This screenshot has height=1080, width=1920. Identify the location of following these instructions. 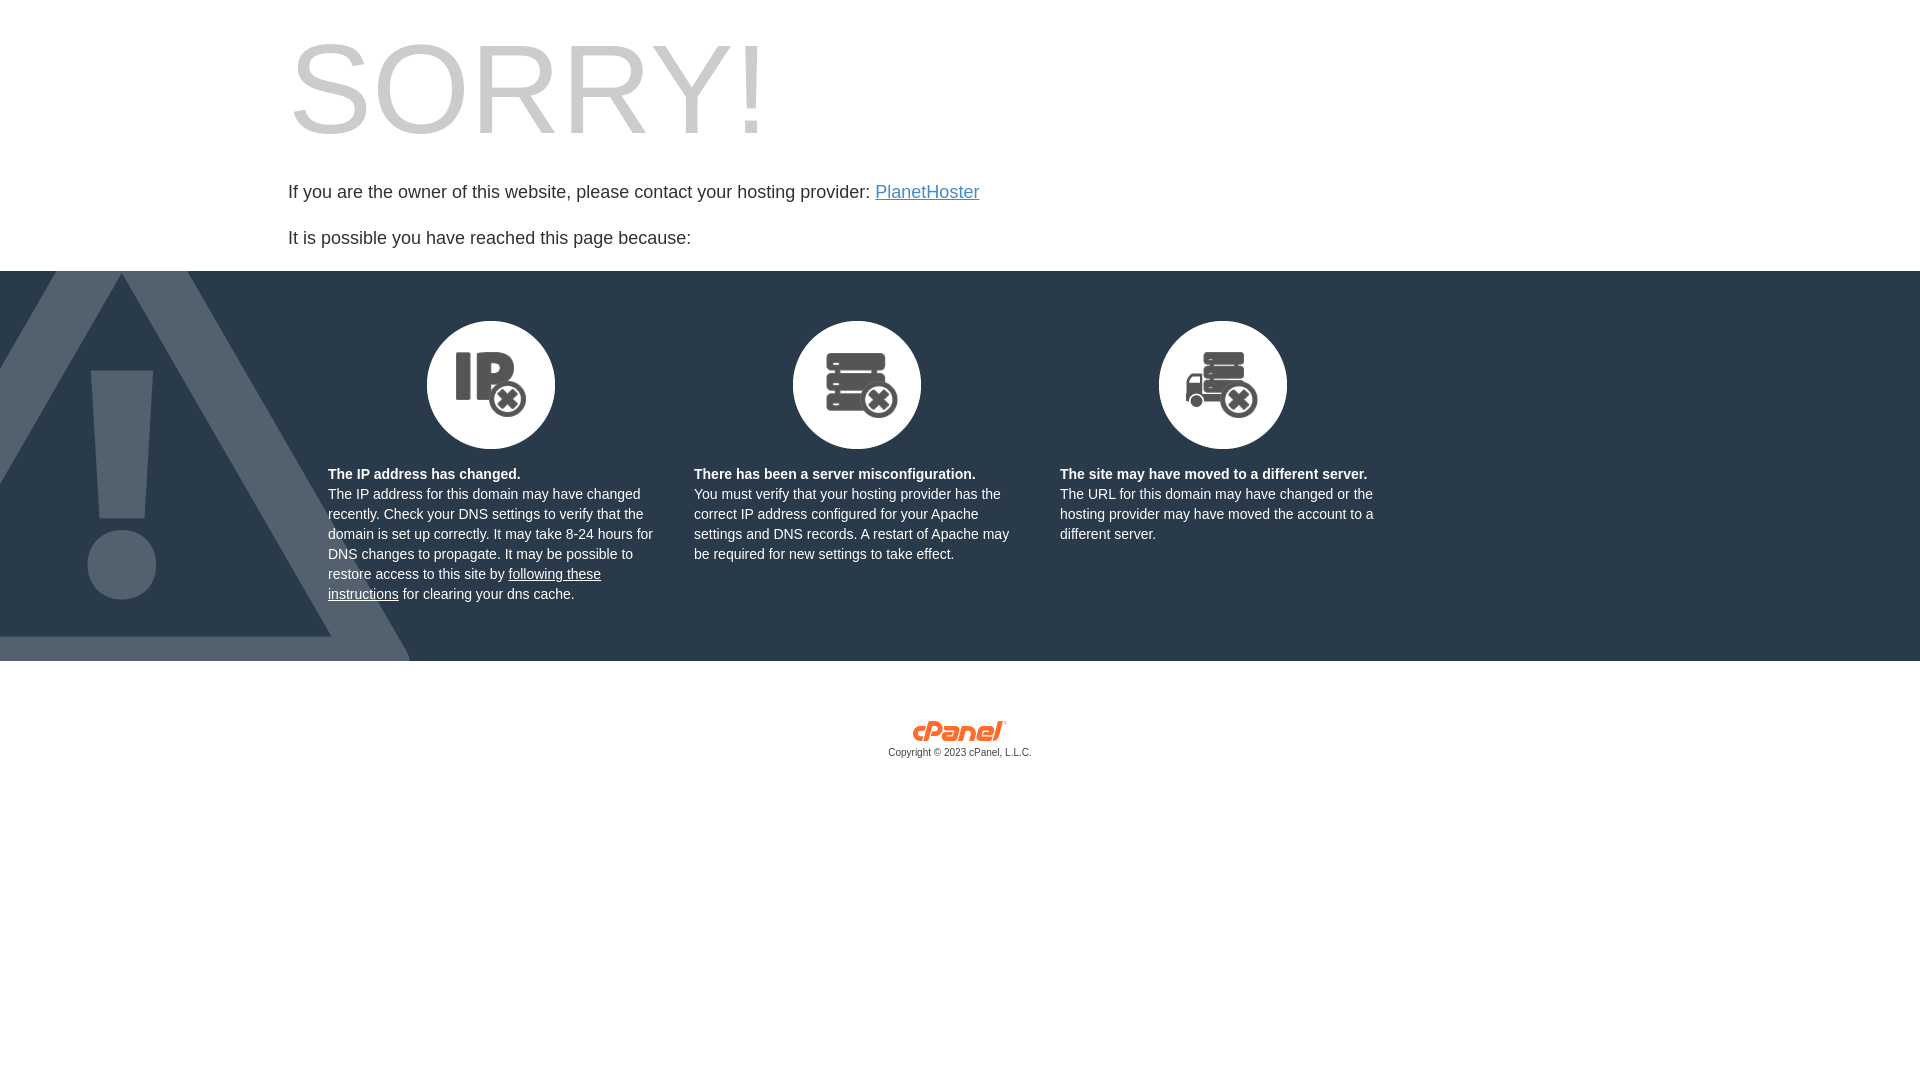
(464, 584).